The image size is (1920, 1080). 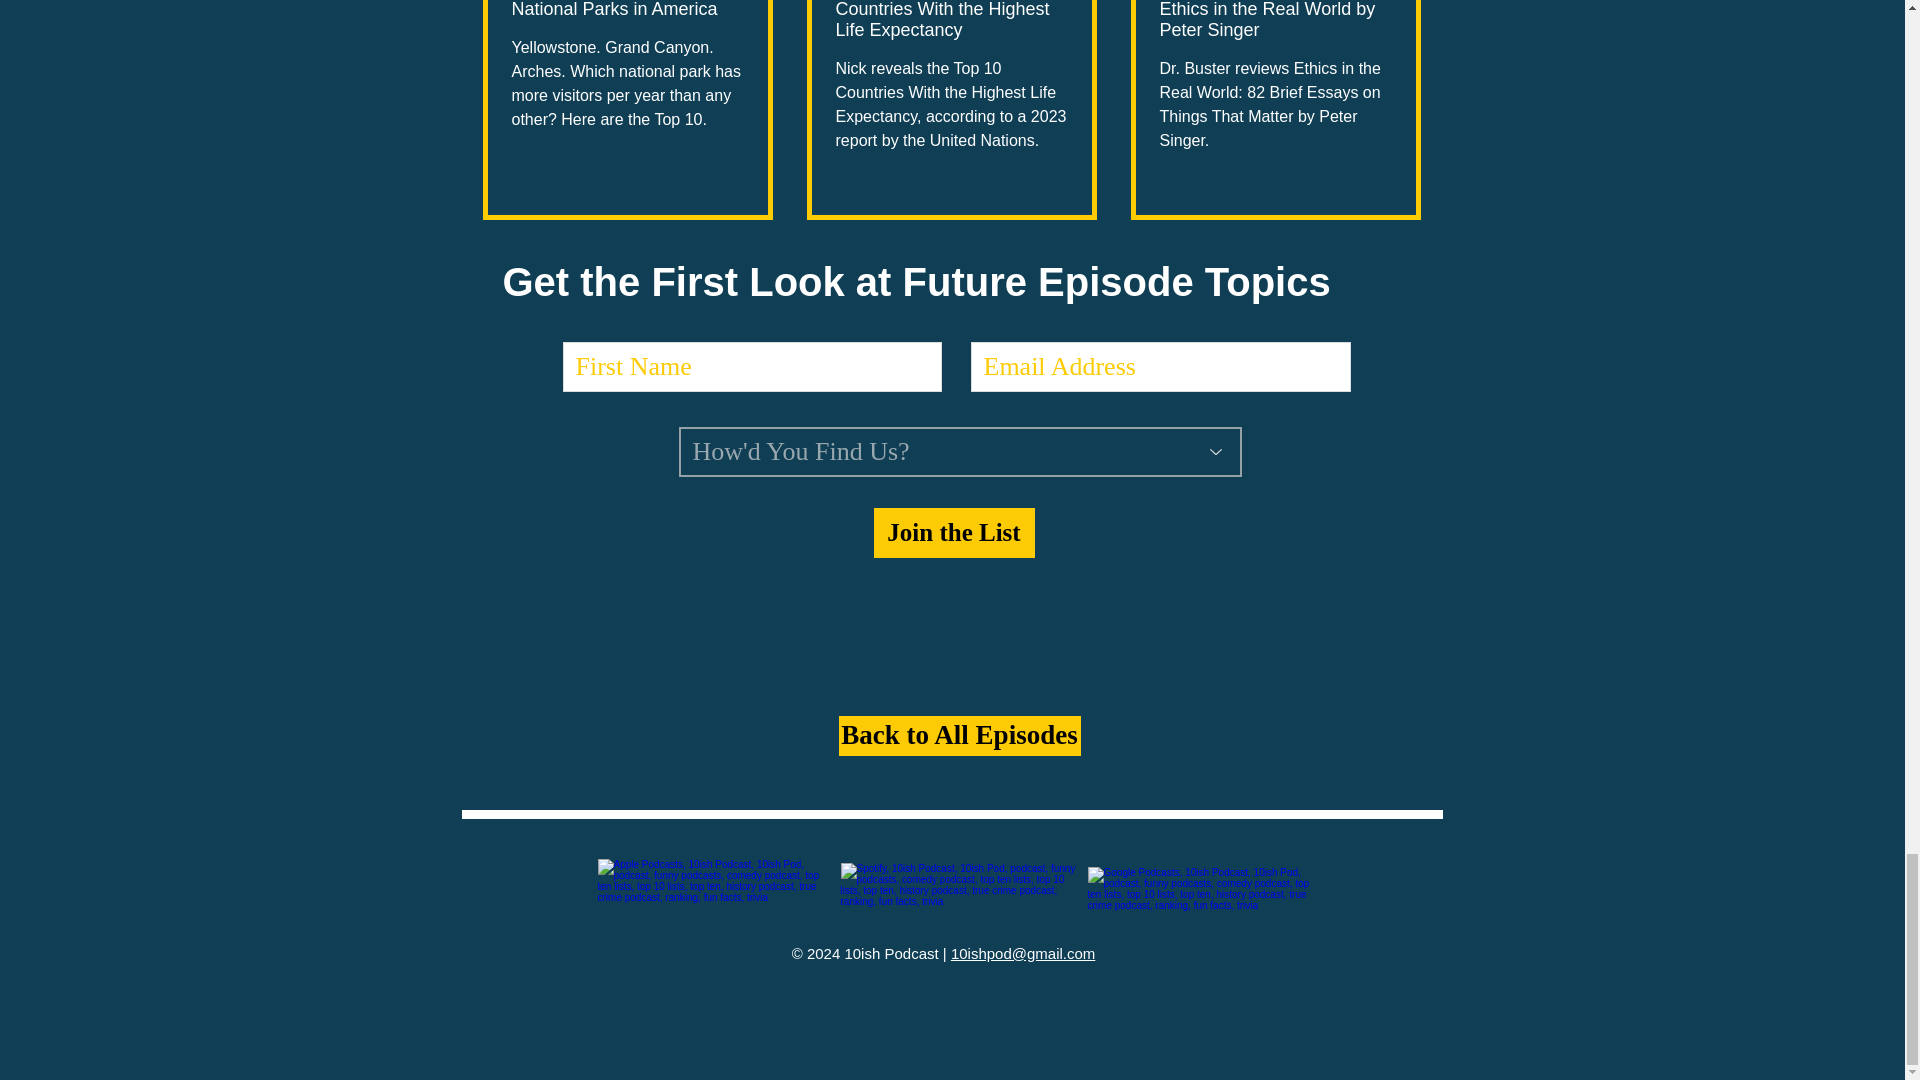 What do you see at coordinates (958, 736) in the screenshot?
I see `Back to All Episodes` at bounding box center [958, 736].